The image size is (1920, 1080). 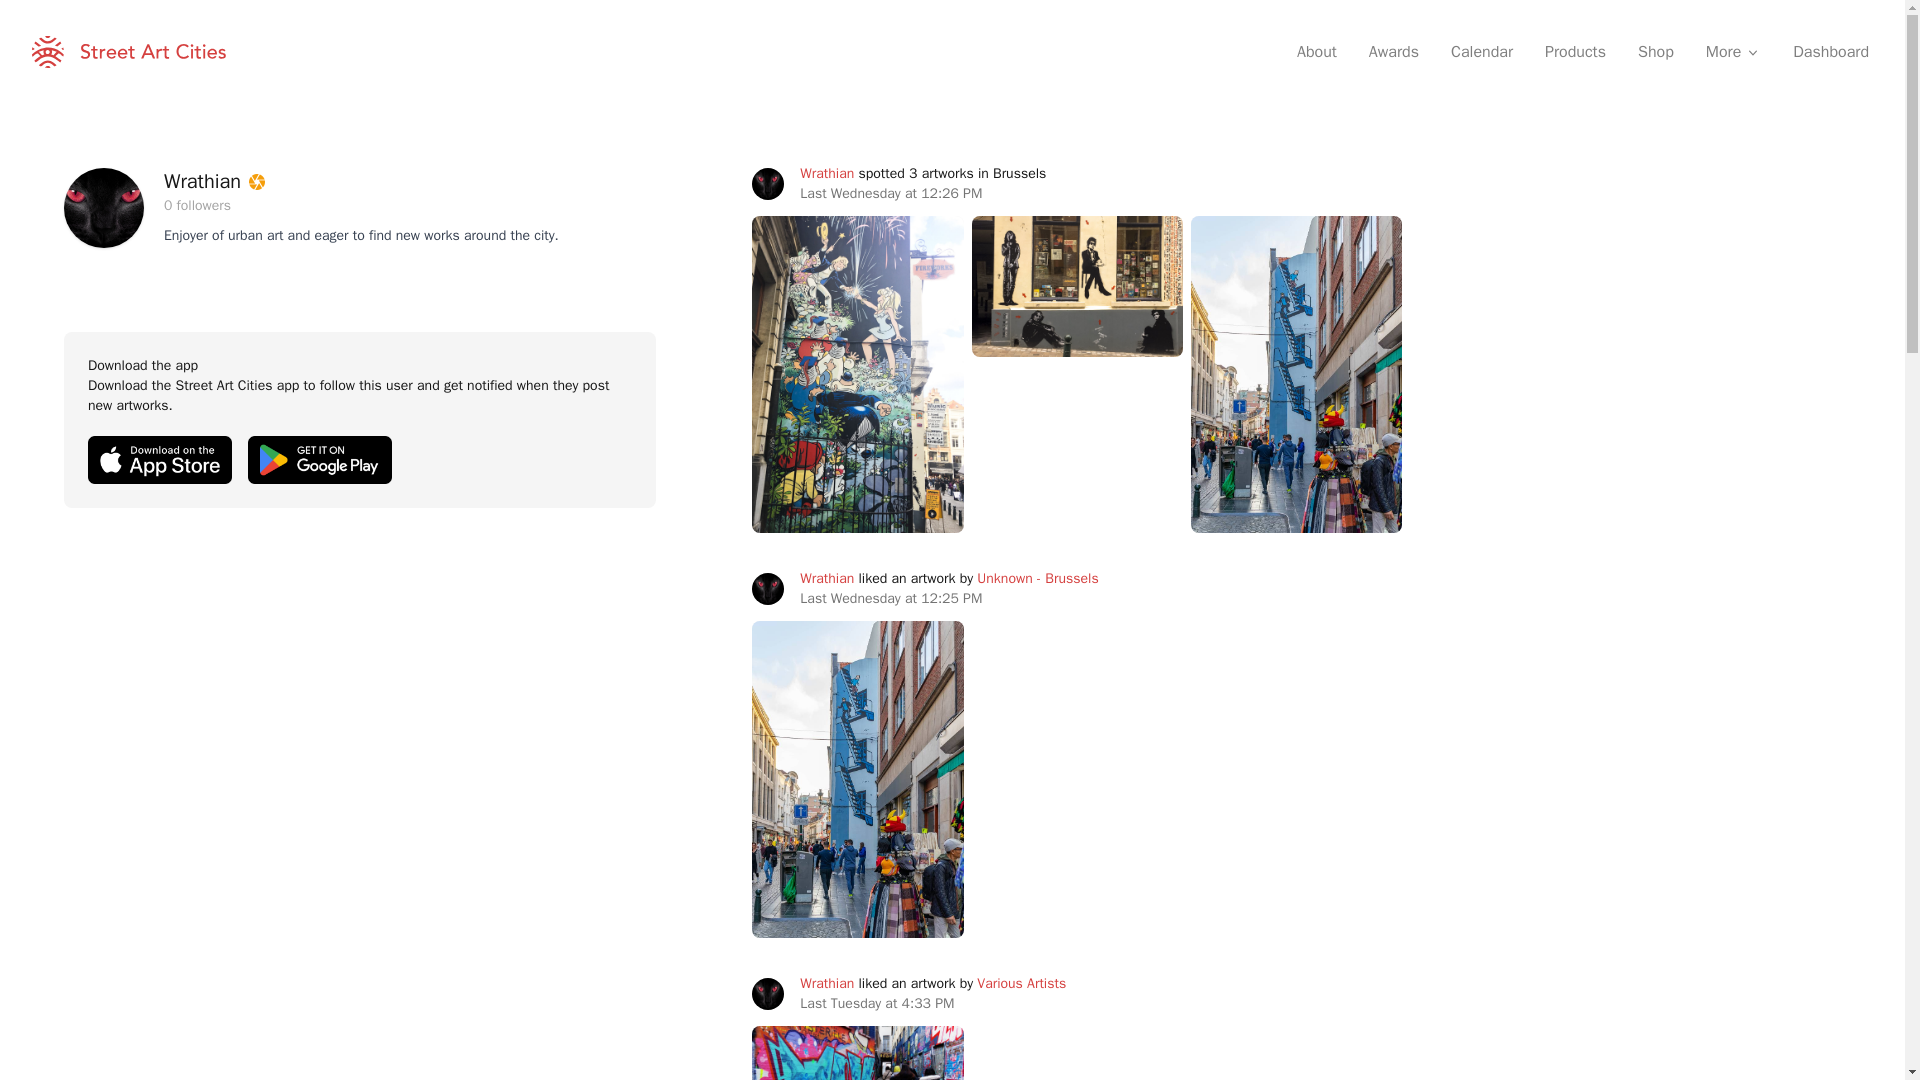 What do you see at coordinates (1831, 52) in the screenshot?
I see `Dashboard` at bounding box center [1831, 52].